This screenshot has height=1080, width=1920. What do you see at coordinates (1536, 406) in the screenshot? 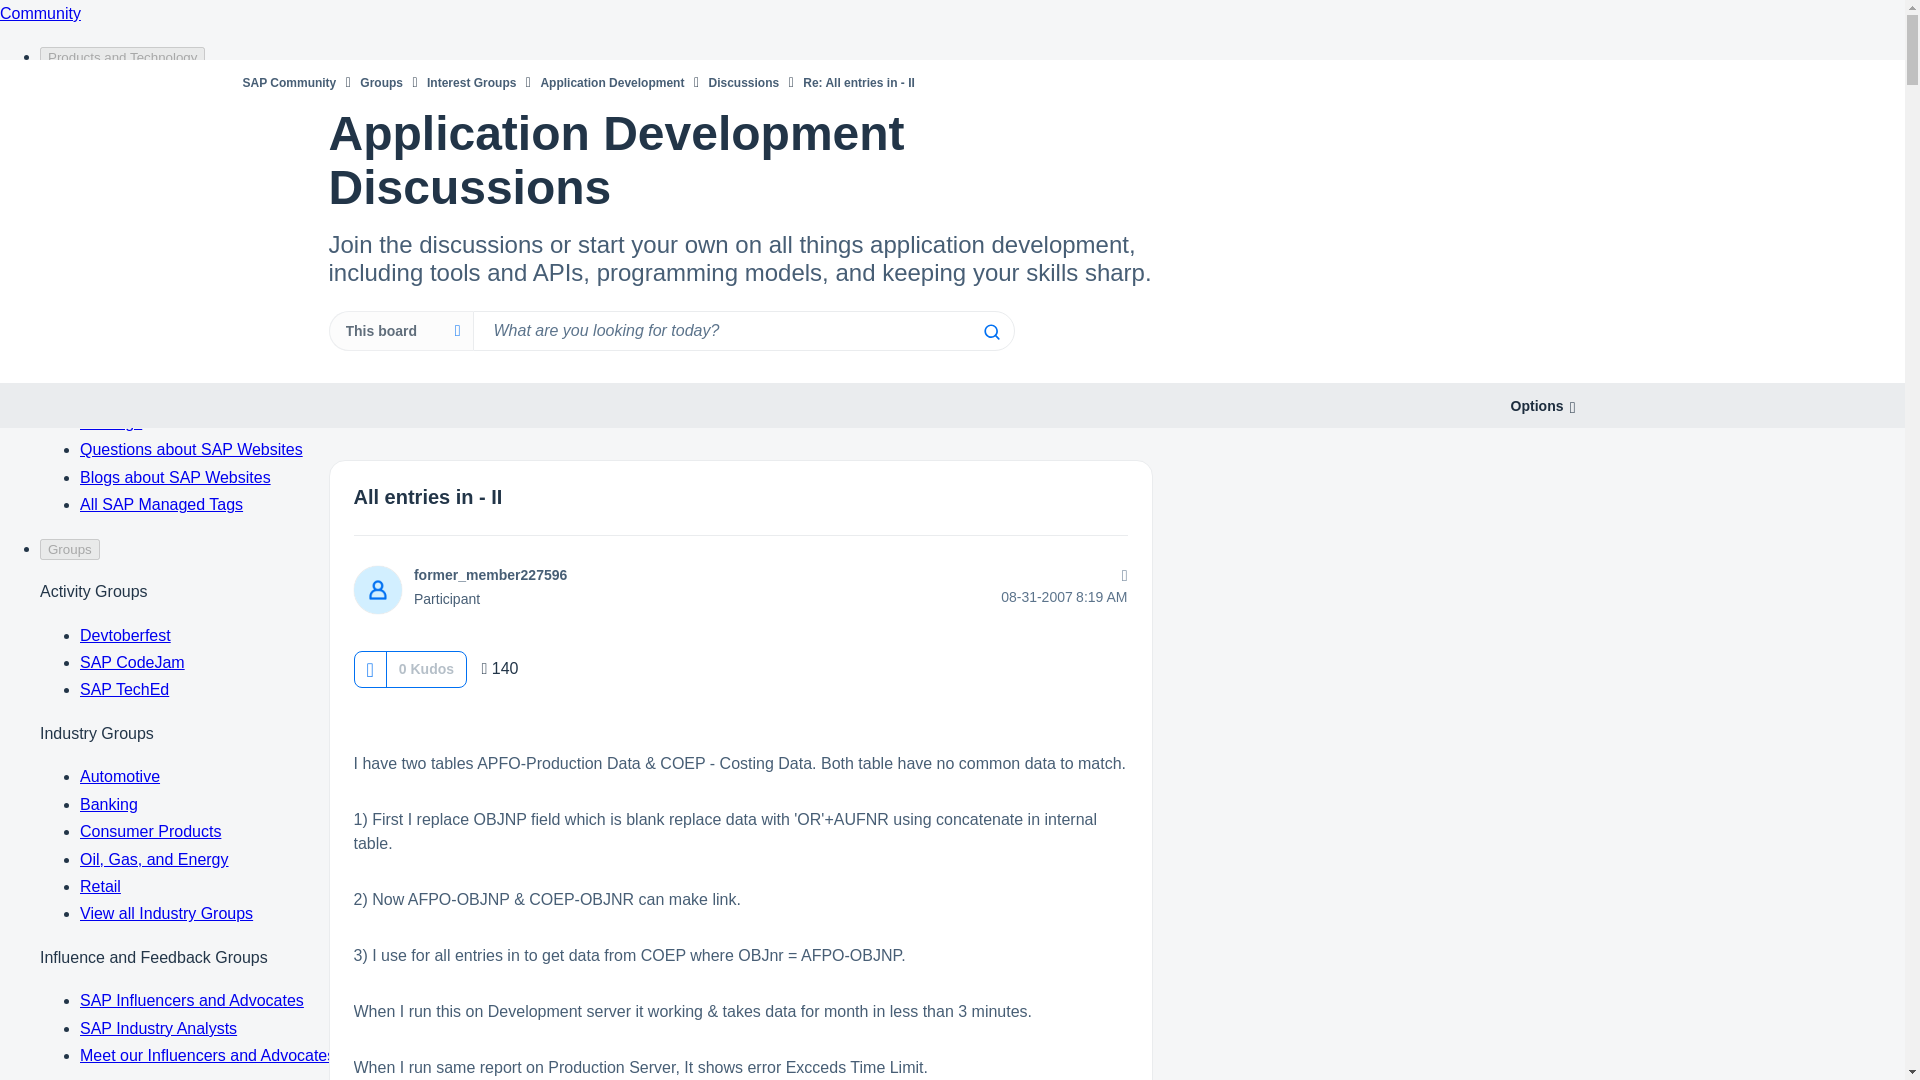
I see `Show option menu` at bounding box center [1536, 406].